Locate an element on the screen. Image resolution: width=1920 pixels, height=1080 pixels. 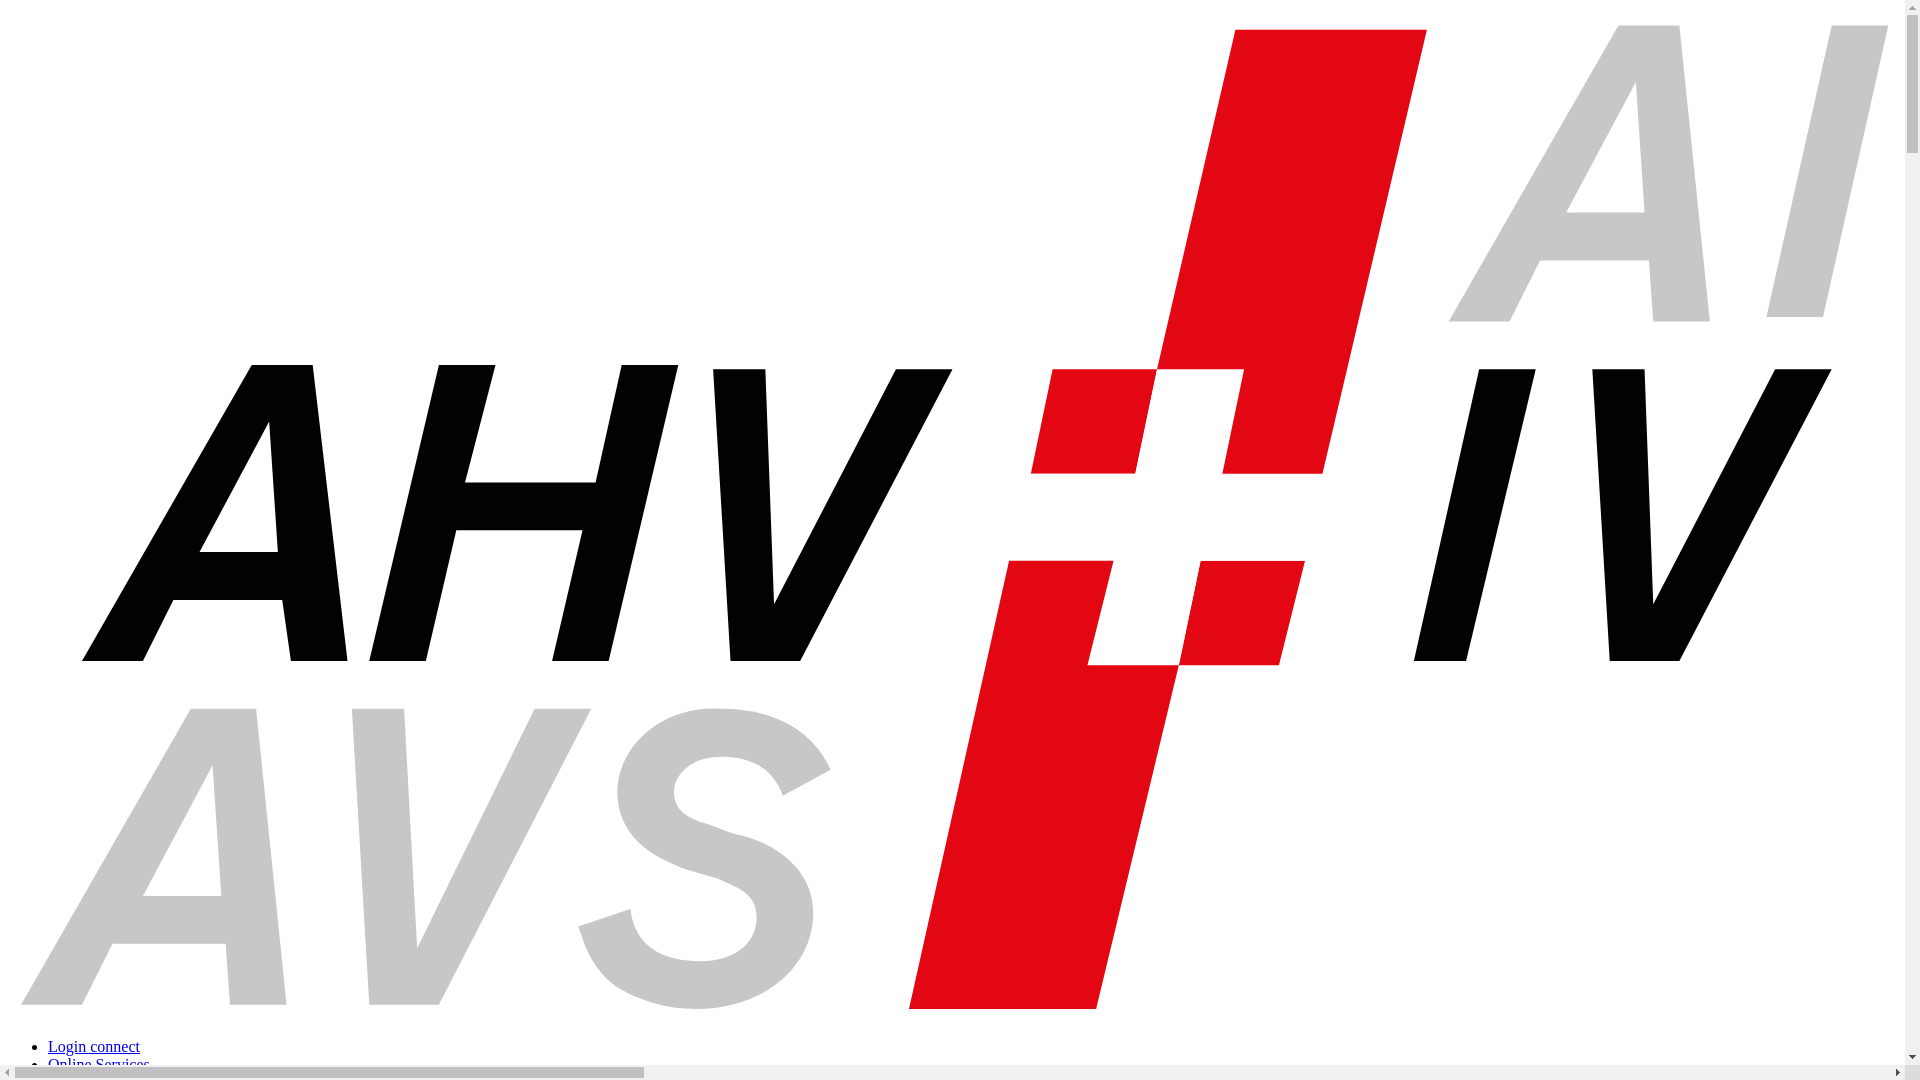
Login connect is located at coordinates (94, 1046).